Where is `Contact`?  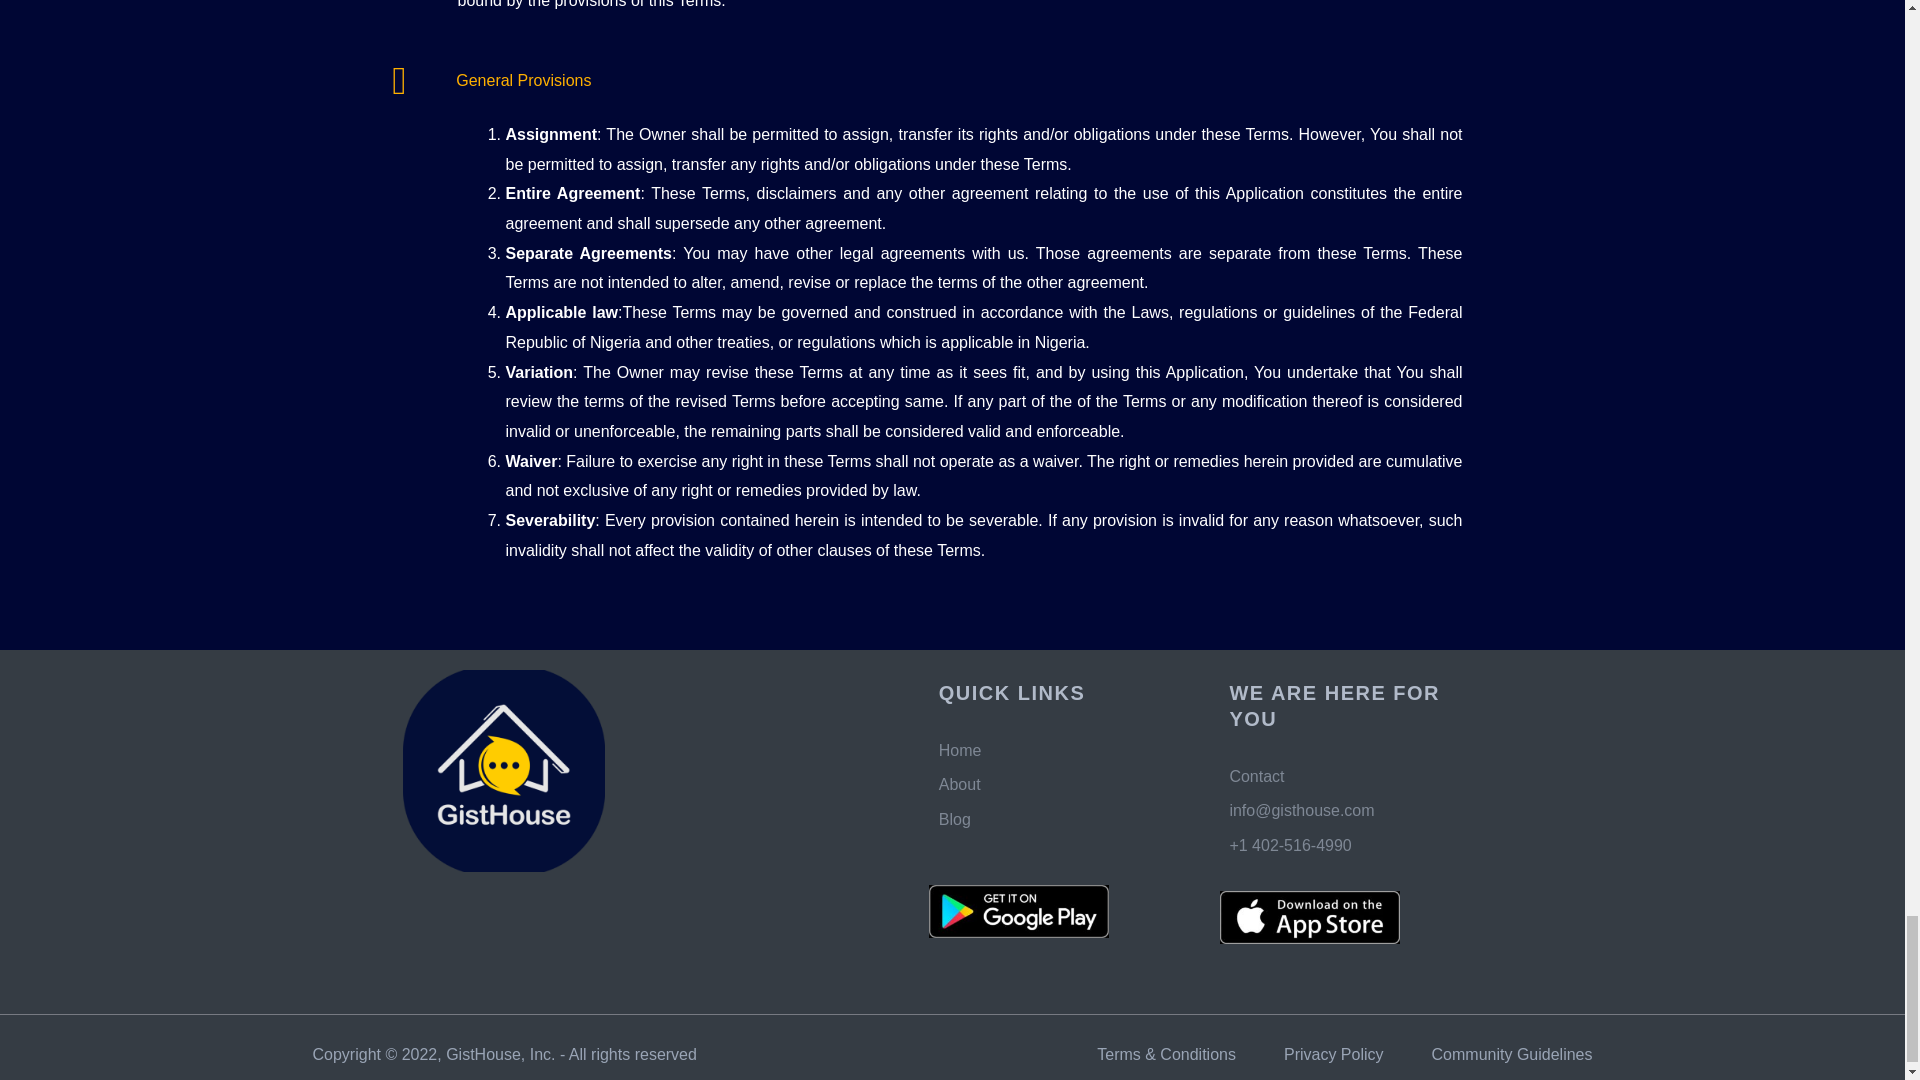
Contact is located at coordinates (1356, 776).